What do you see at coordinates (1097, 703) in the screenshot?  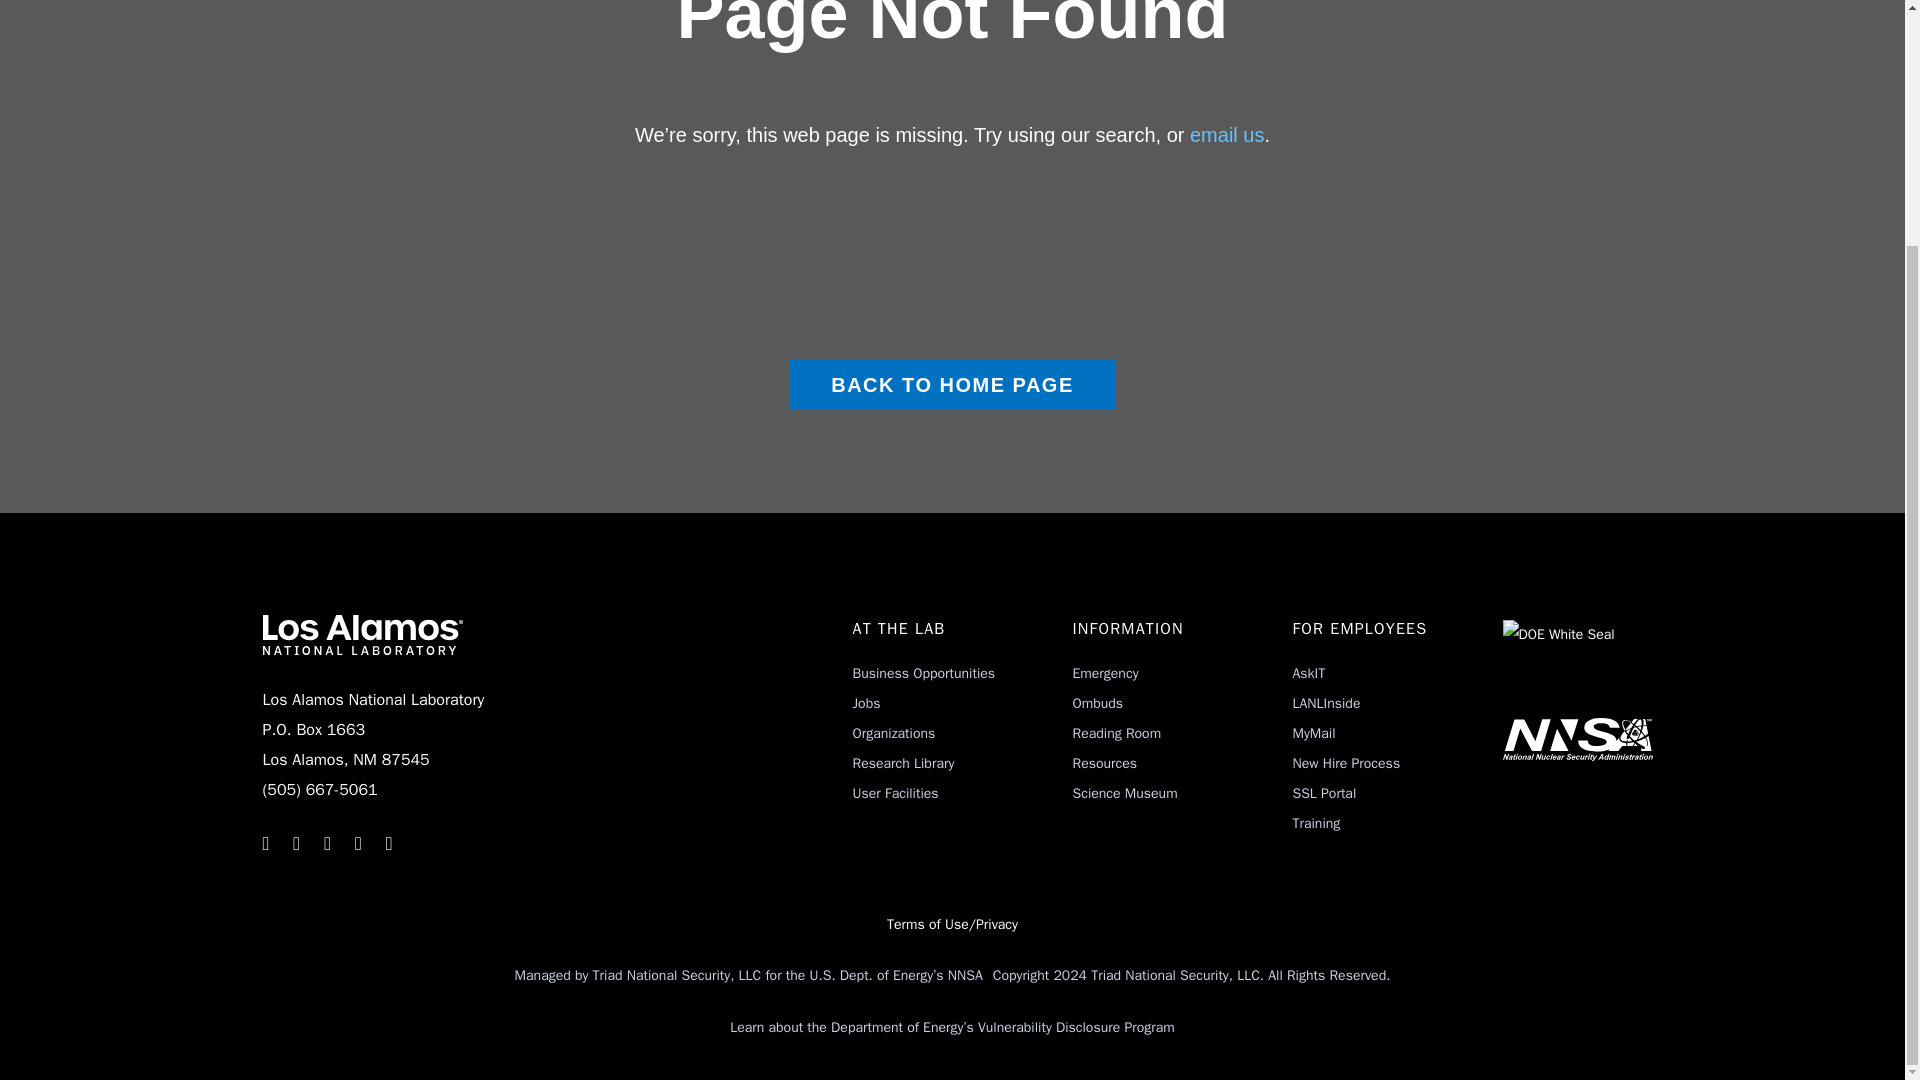 I see `Ombuds` at bounding box center [1097, 703].